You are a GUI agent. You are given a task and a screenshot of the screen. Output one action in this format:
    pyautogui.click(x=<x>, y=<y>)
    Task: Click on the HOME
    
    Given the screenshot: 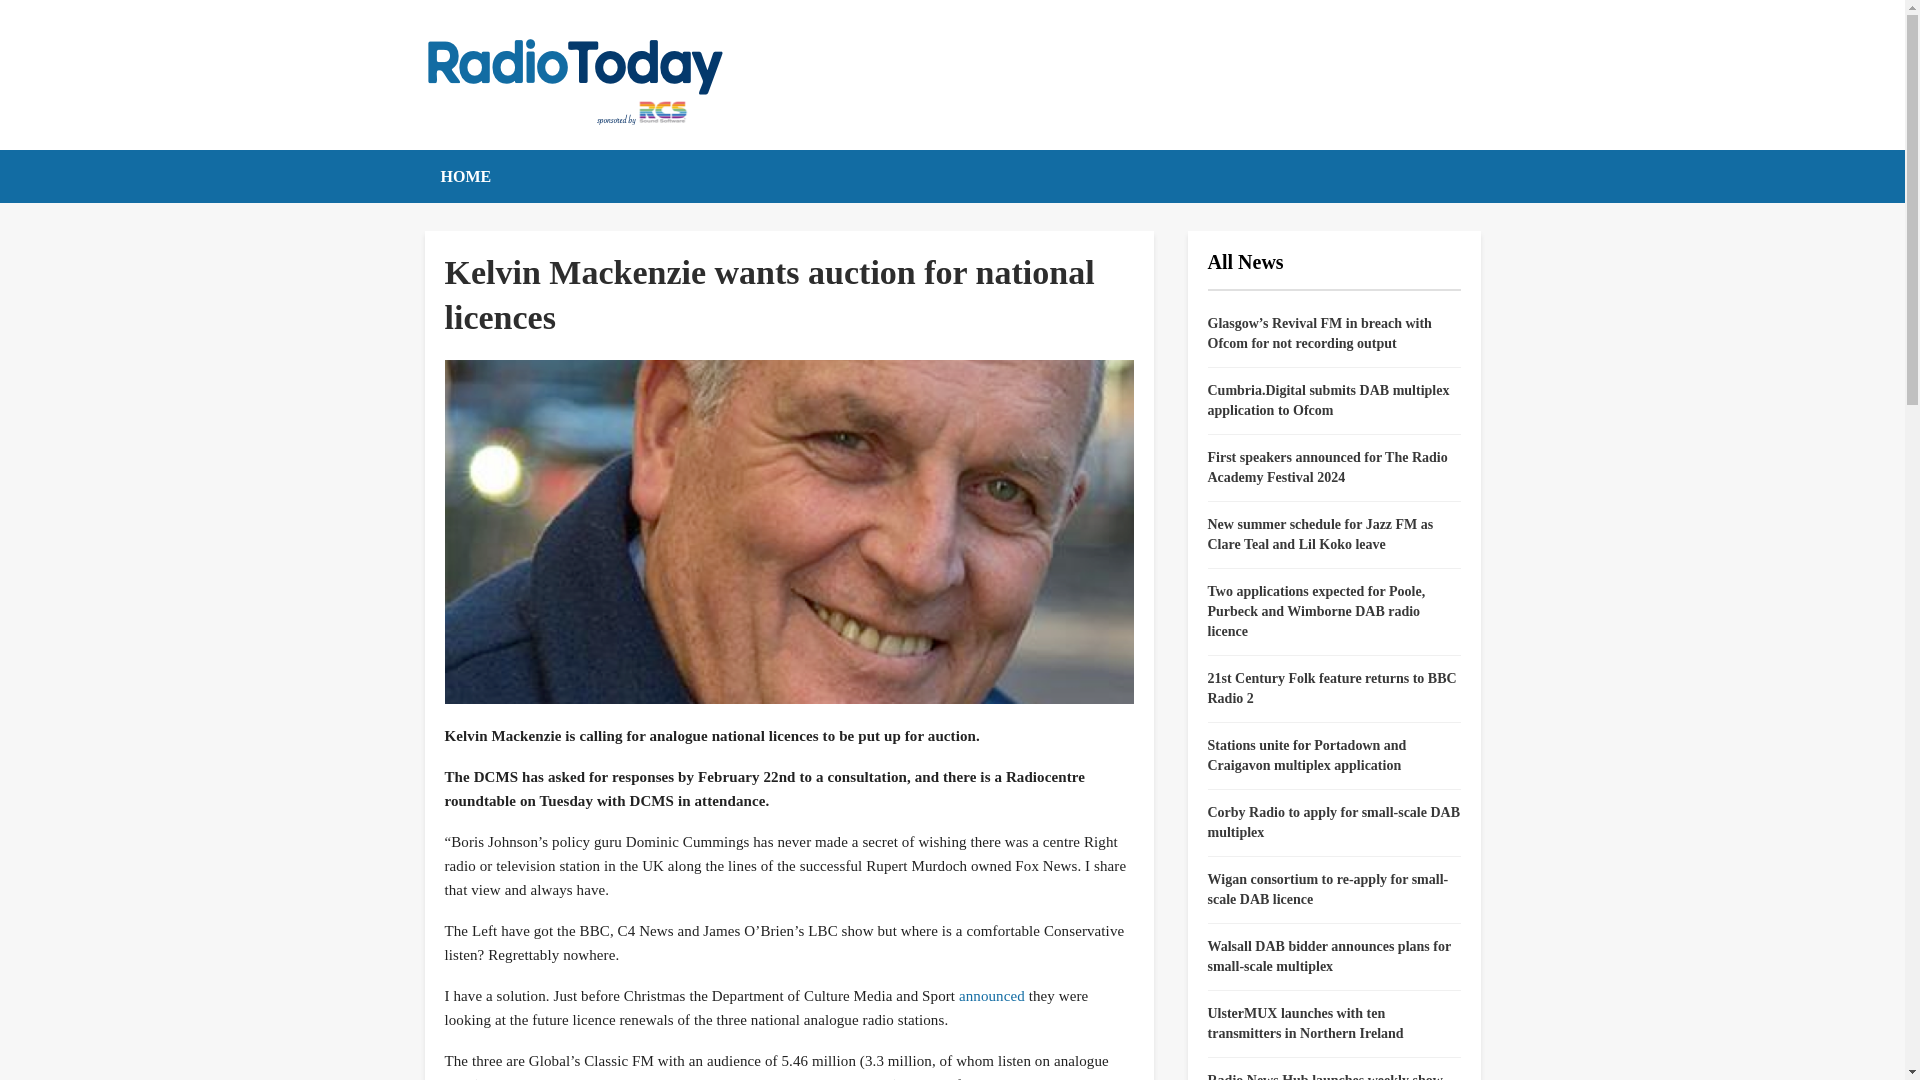 What is the action you would take?
    pyautogui.click(x=465, y=176)
    